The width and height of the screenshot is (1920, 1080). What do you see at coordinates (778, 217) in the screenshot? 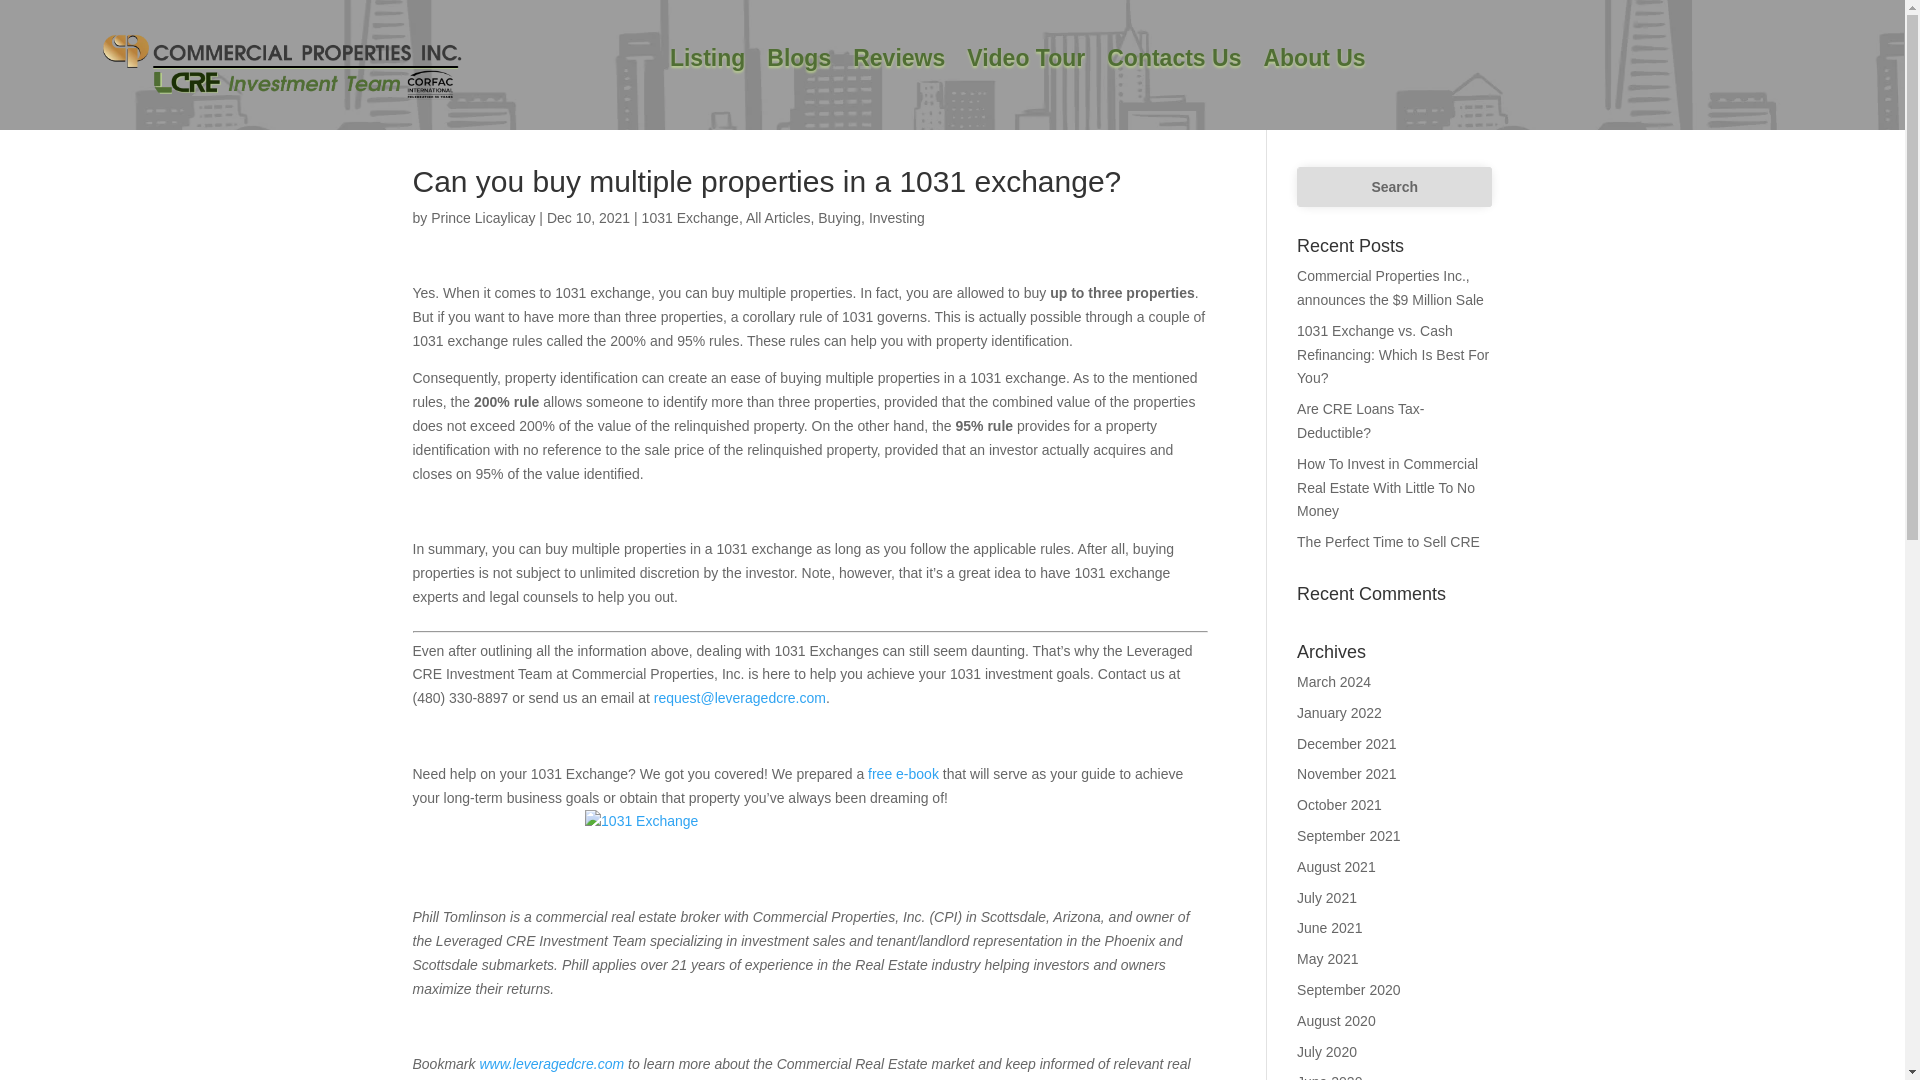
I see `All Articles` at bounding box center [778, 217].